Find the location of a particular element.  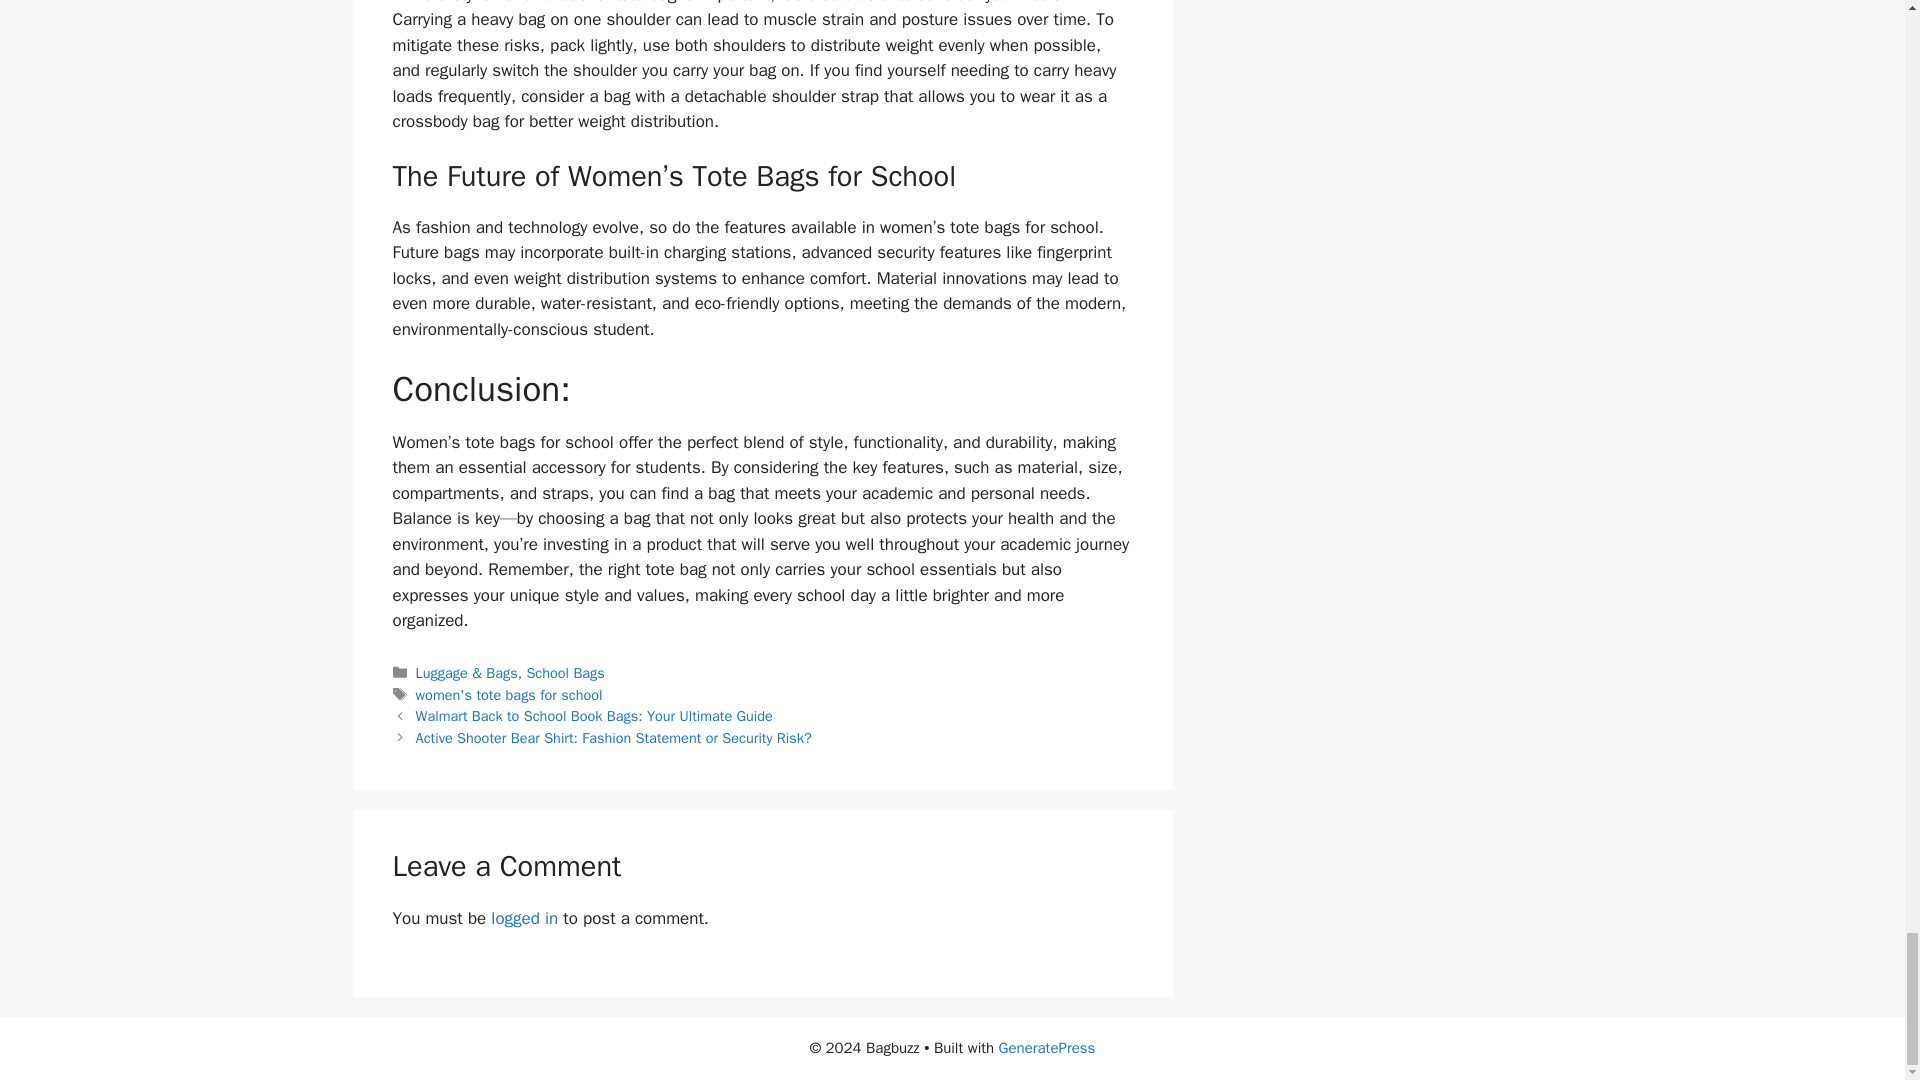

logged in is located at coordinates (524, 918).